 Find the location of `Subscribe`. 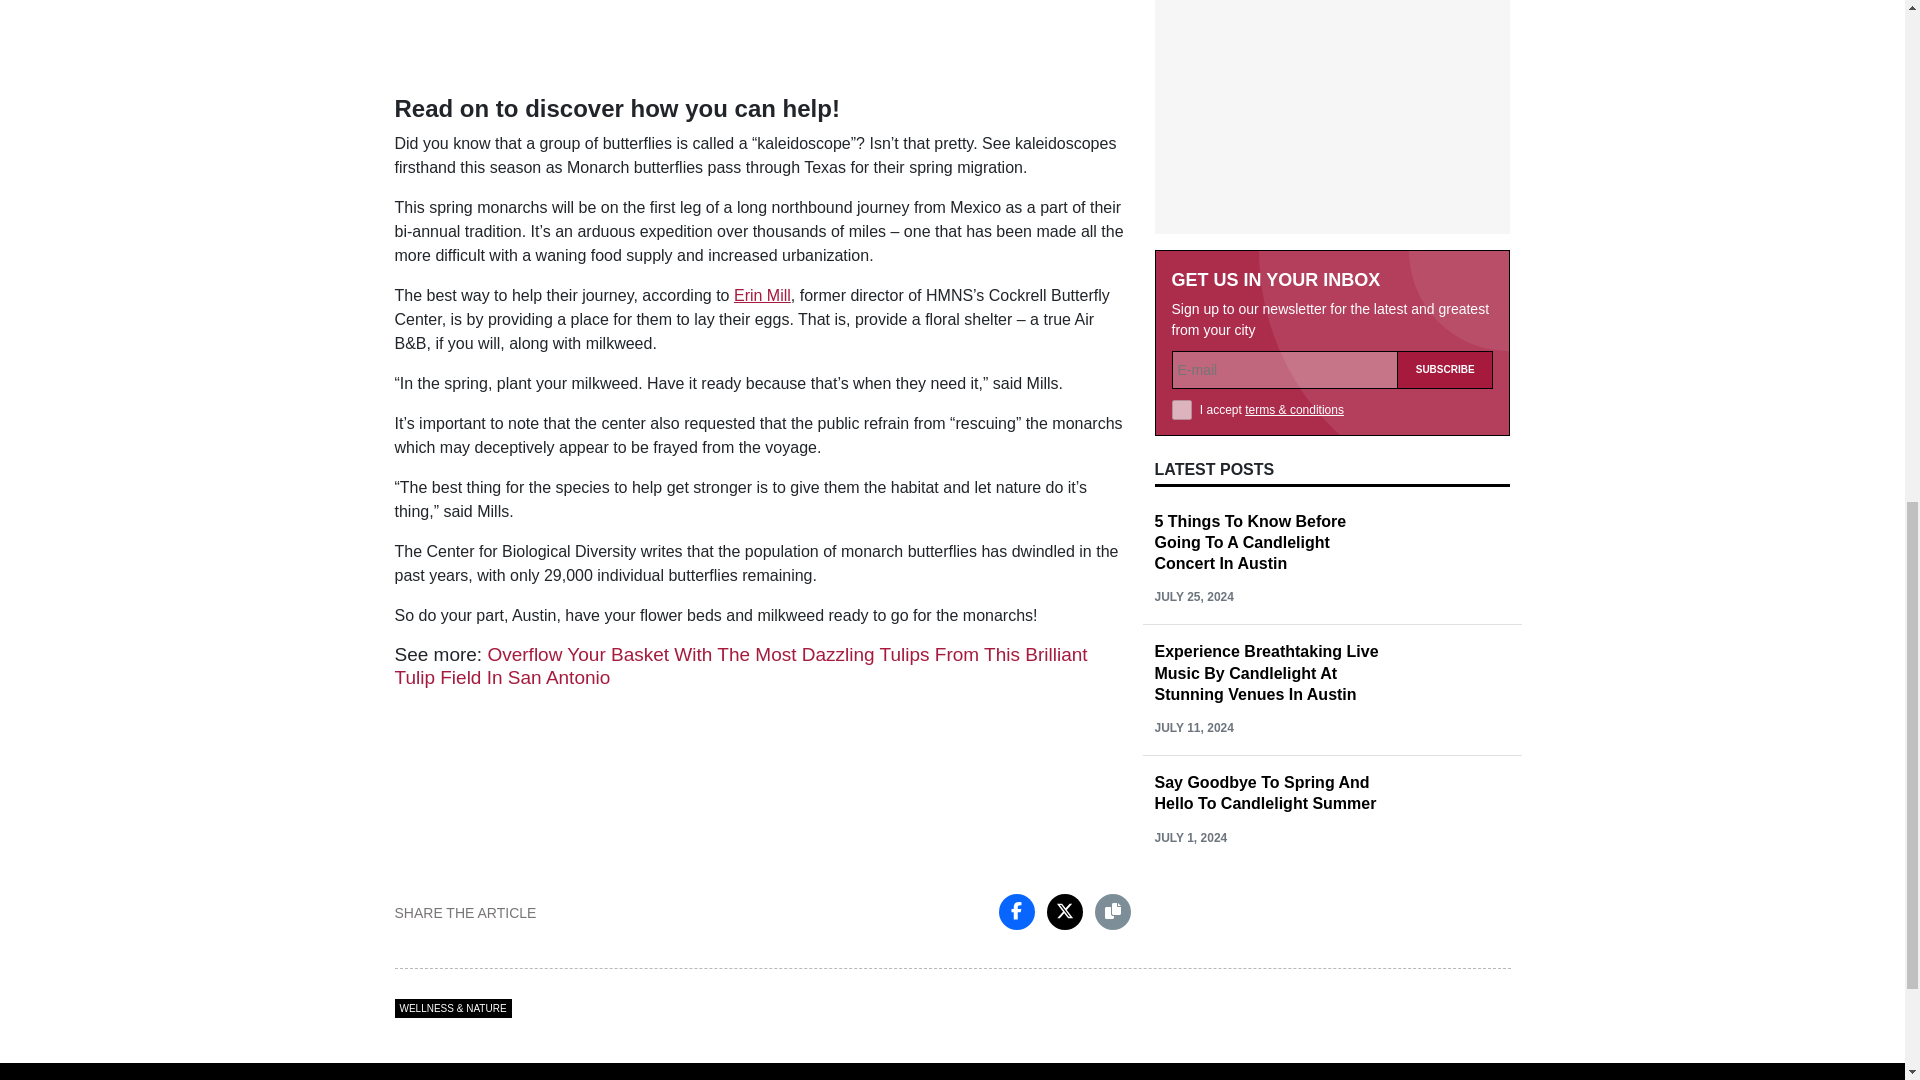

Subscribe is located at coordinates (1445, 370).